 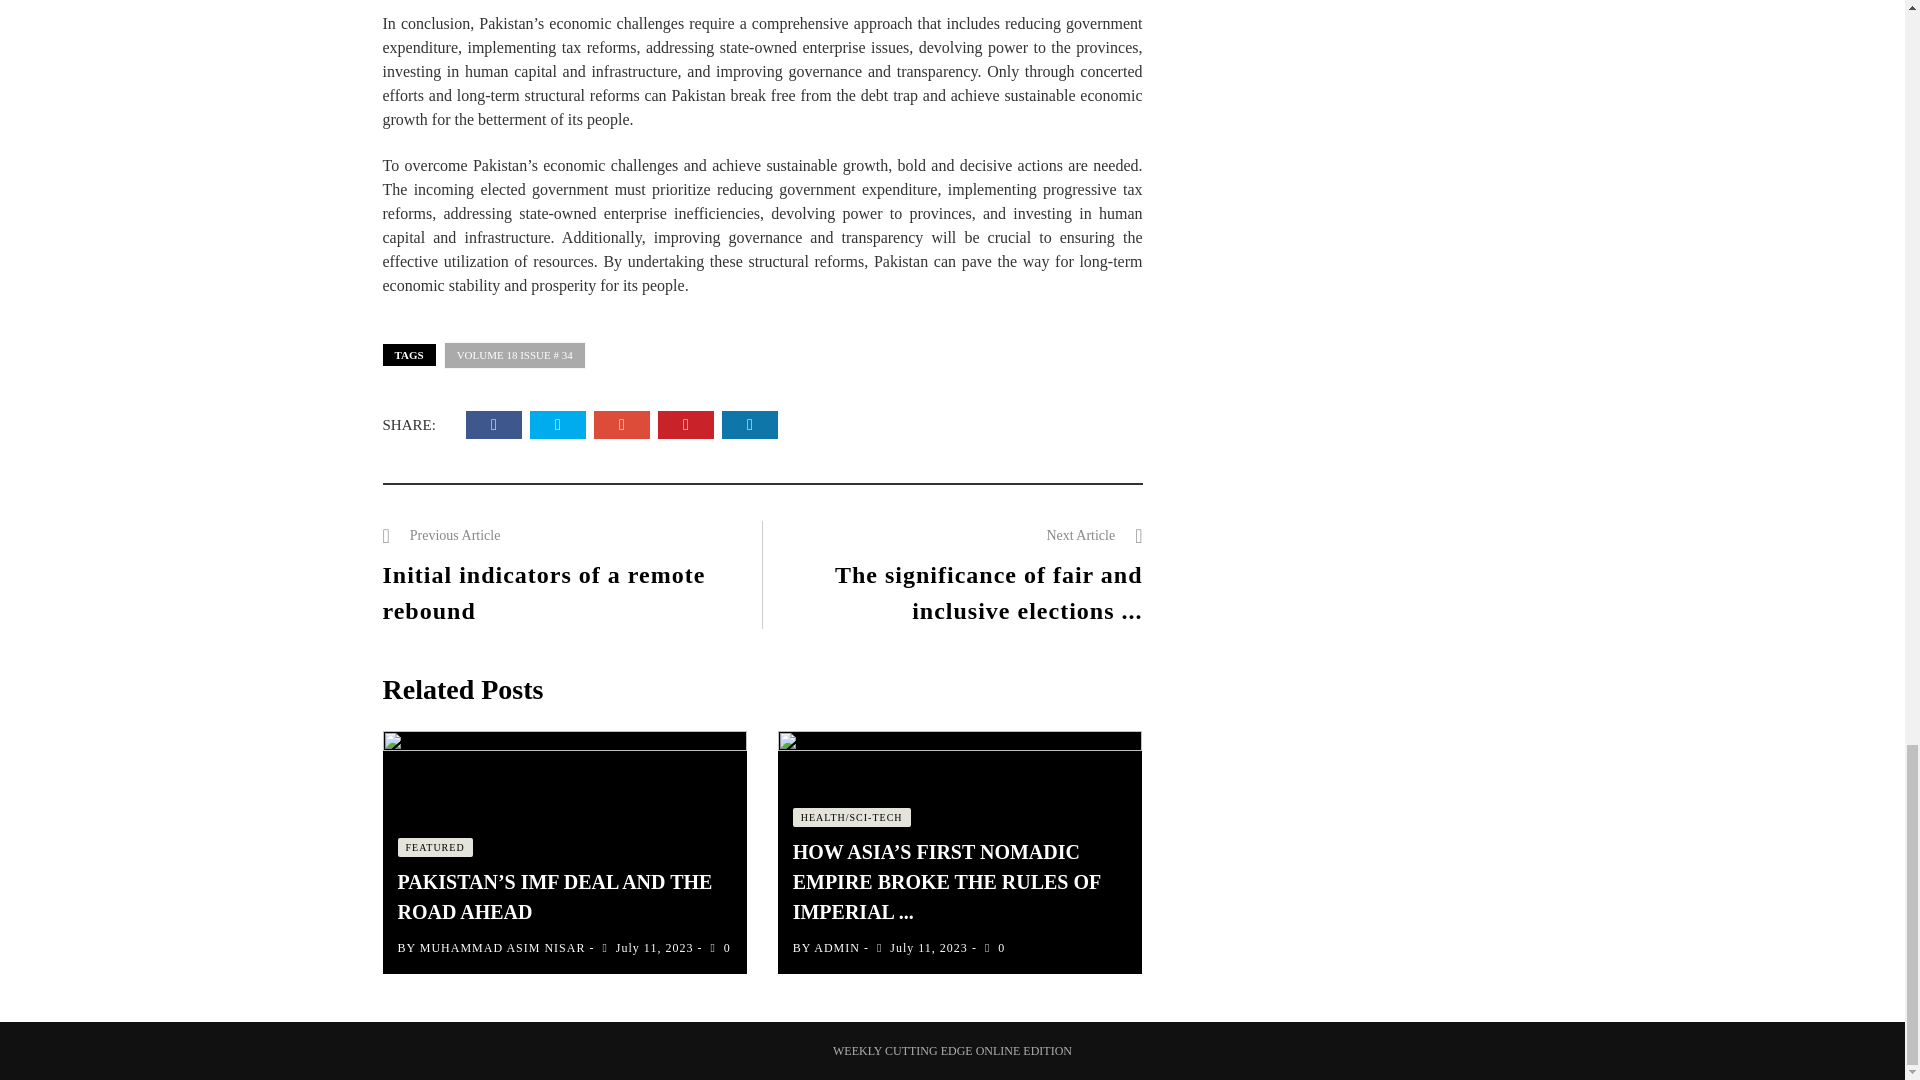 What do you see at coordinates (502, 947) in the screenshot?
I see `Posts by Muhammad Asim Nisar` at bounding box center [502, 947].